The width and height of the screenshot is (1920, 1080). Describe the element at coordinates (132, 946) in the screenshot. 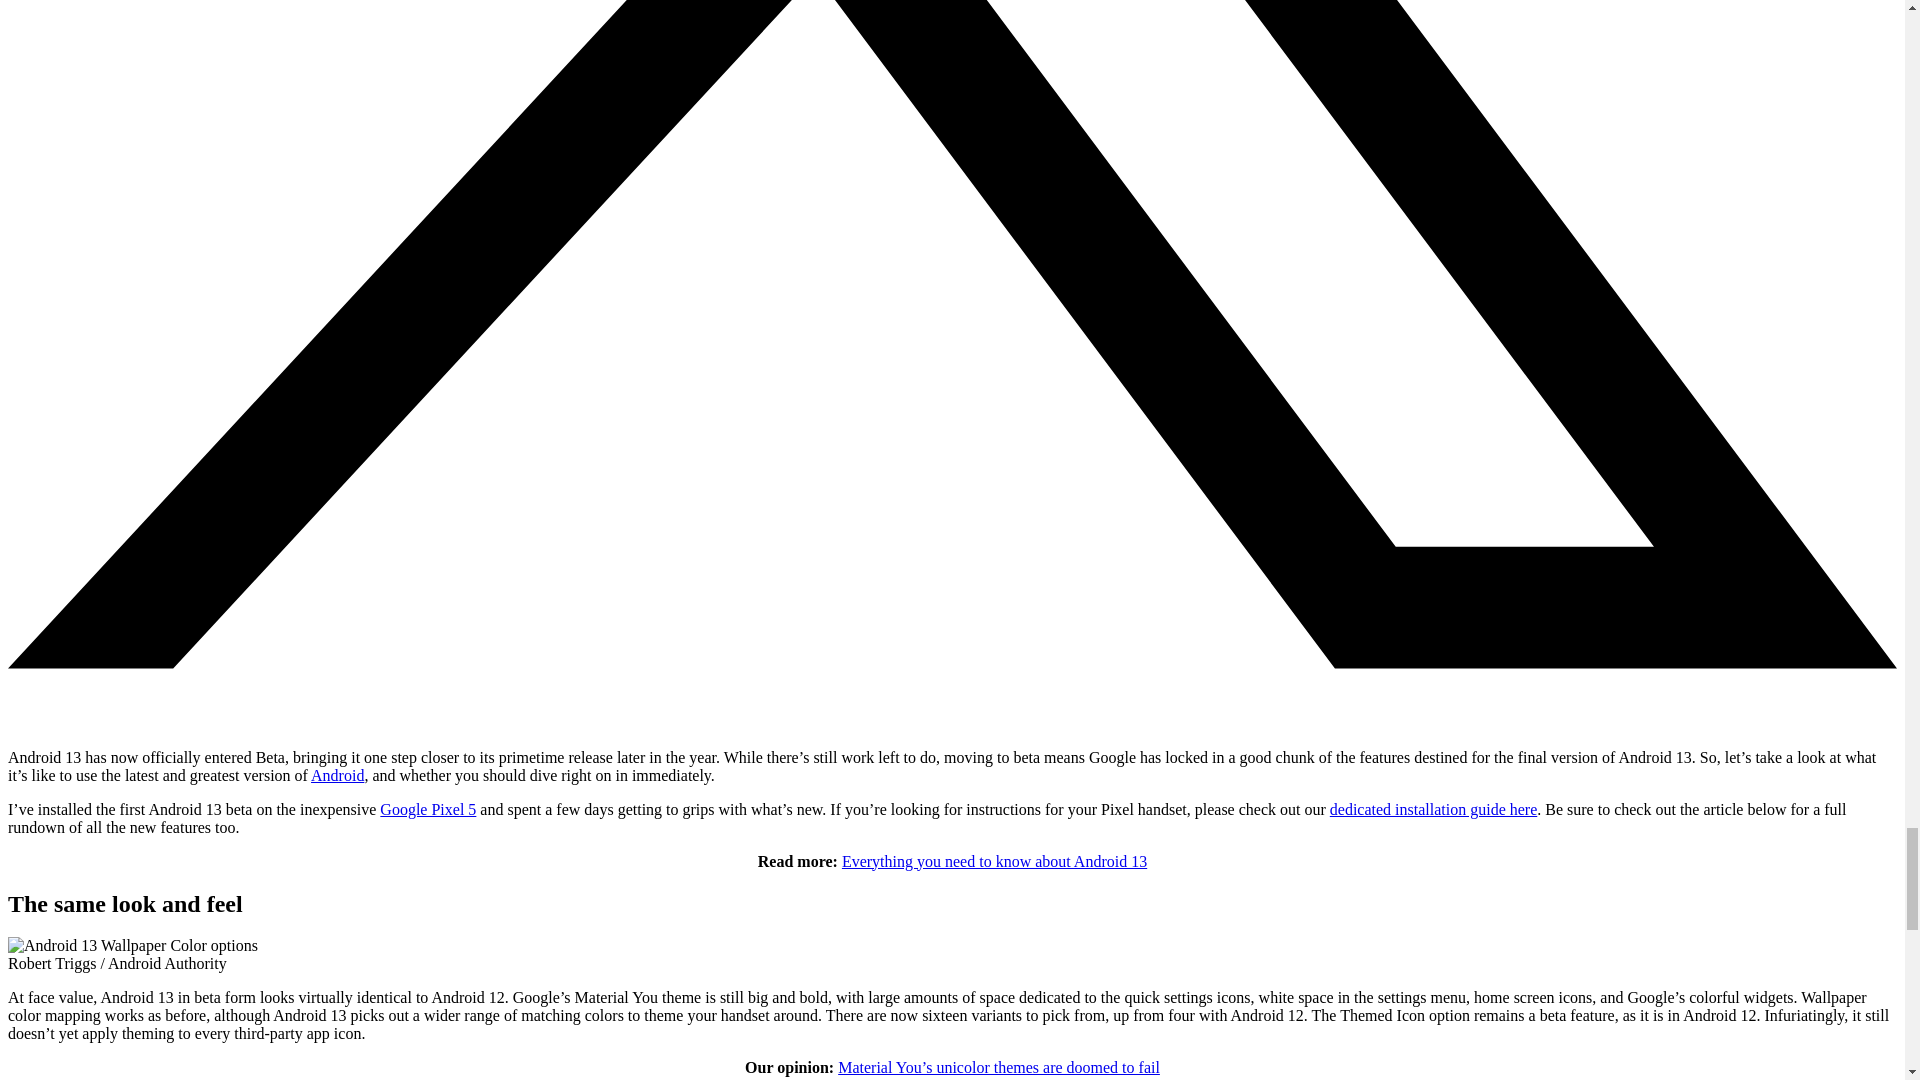

I see `Android 13 Wallpaper Color options` at that location.